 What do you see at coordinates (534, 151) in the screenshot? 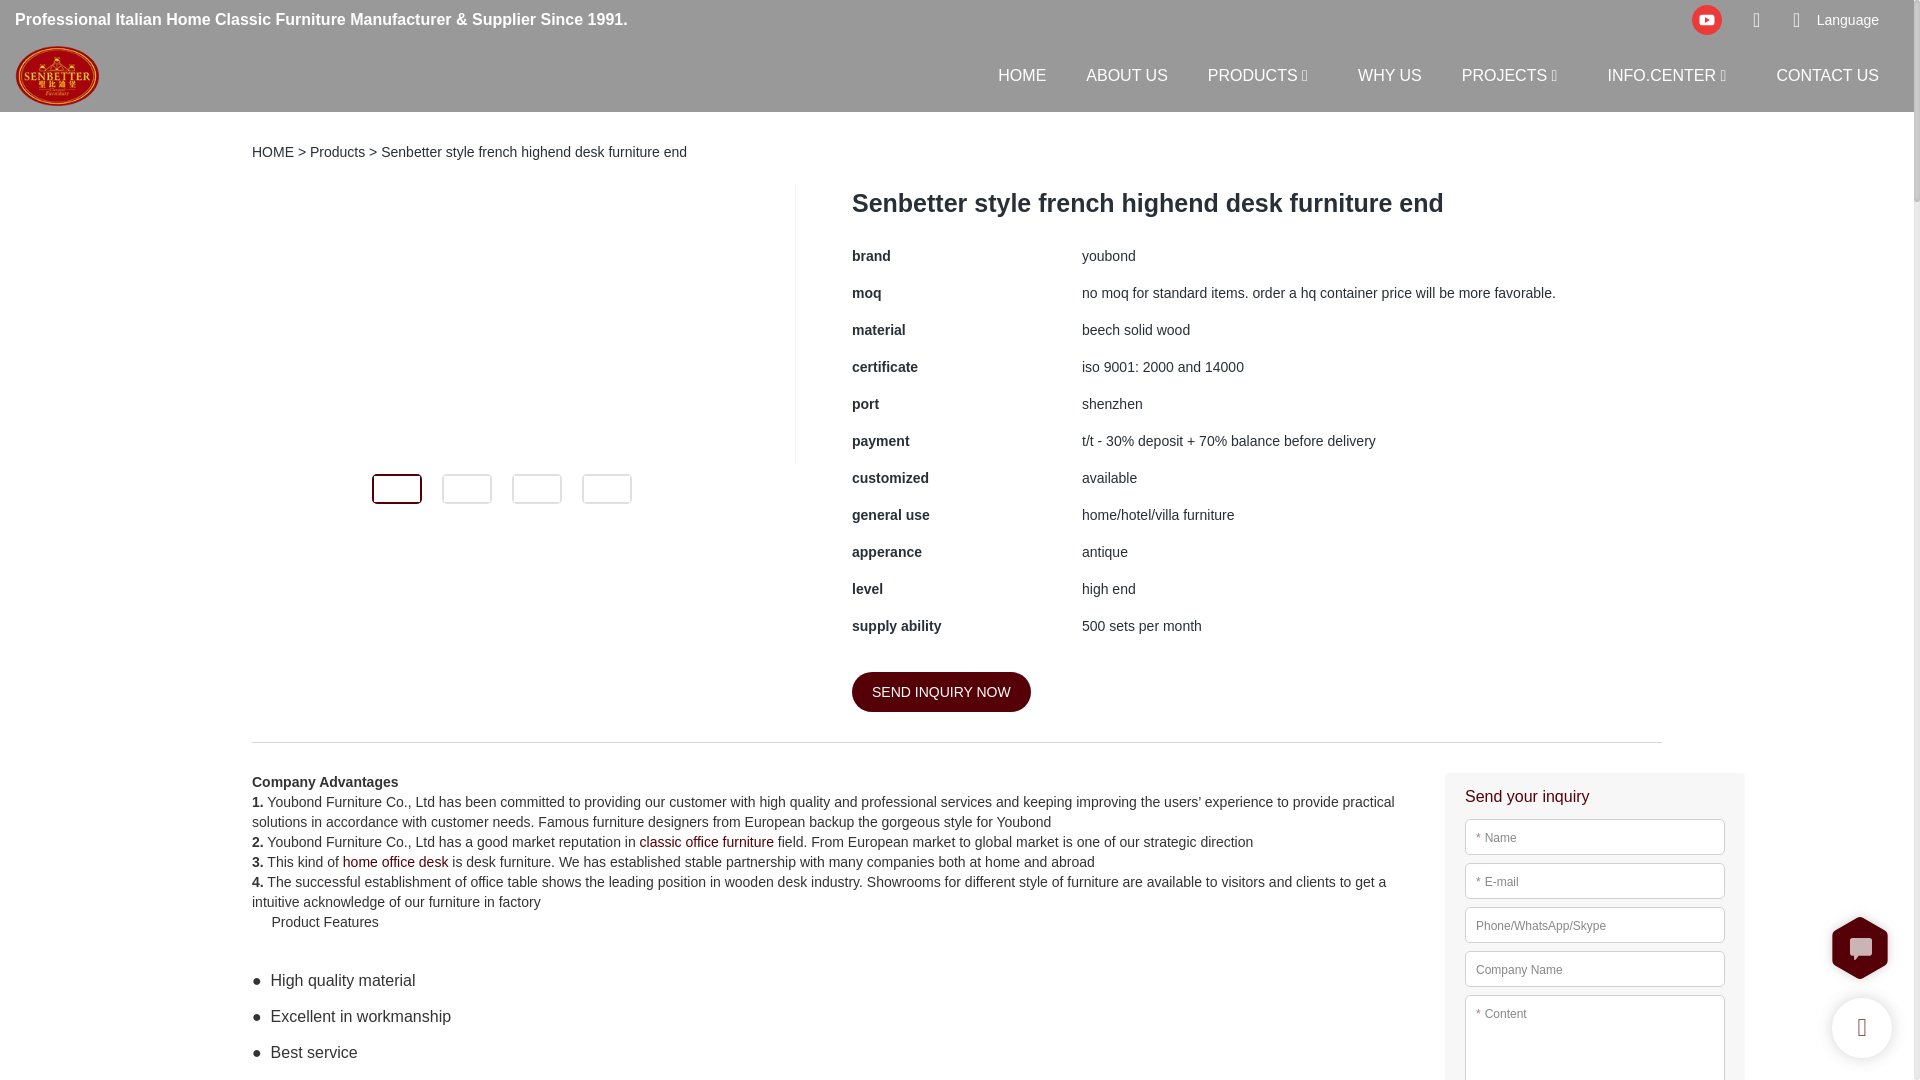
I see `Senbetter style french highend desk furniture end` at bounding box center [534, 151].